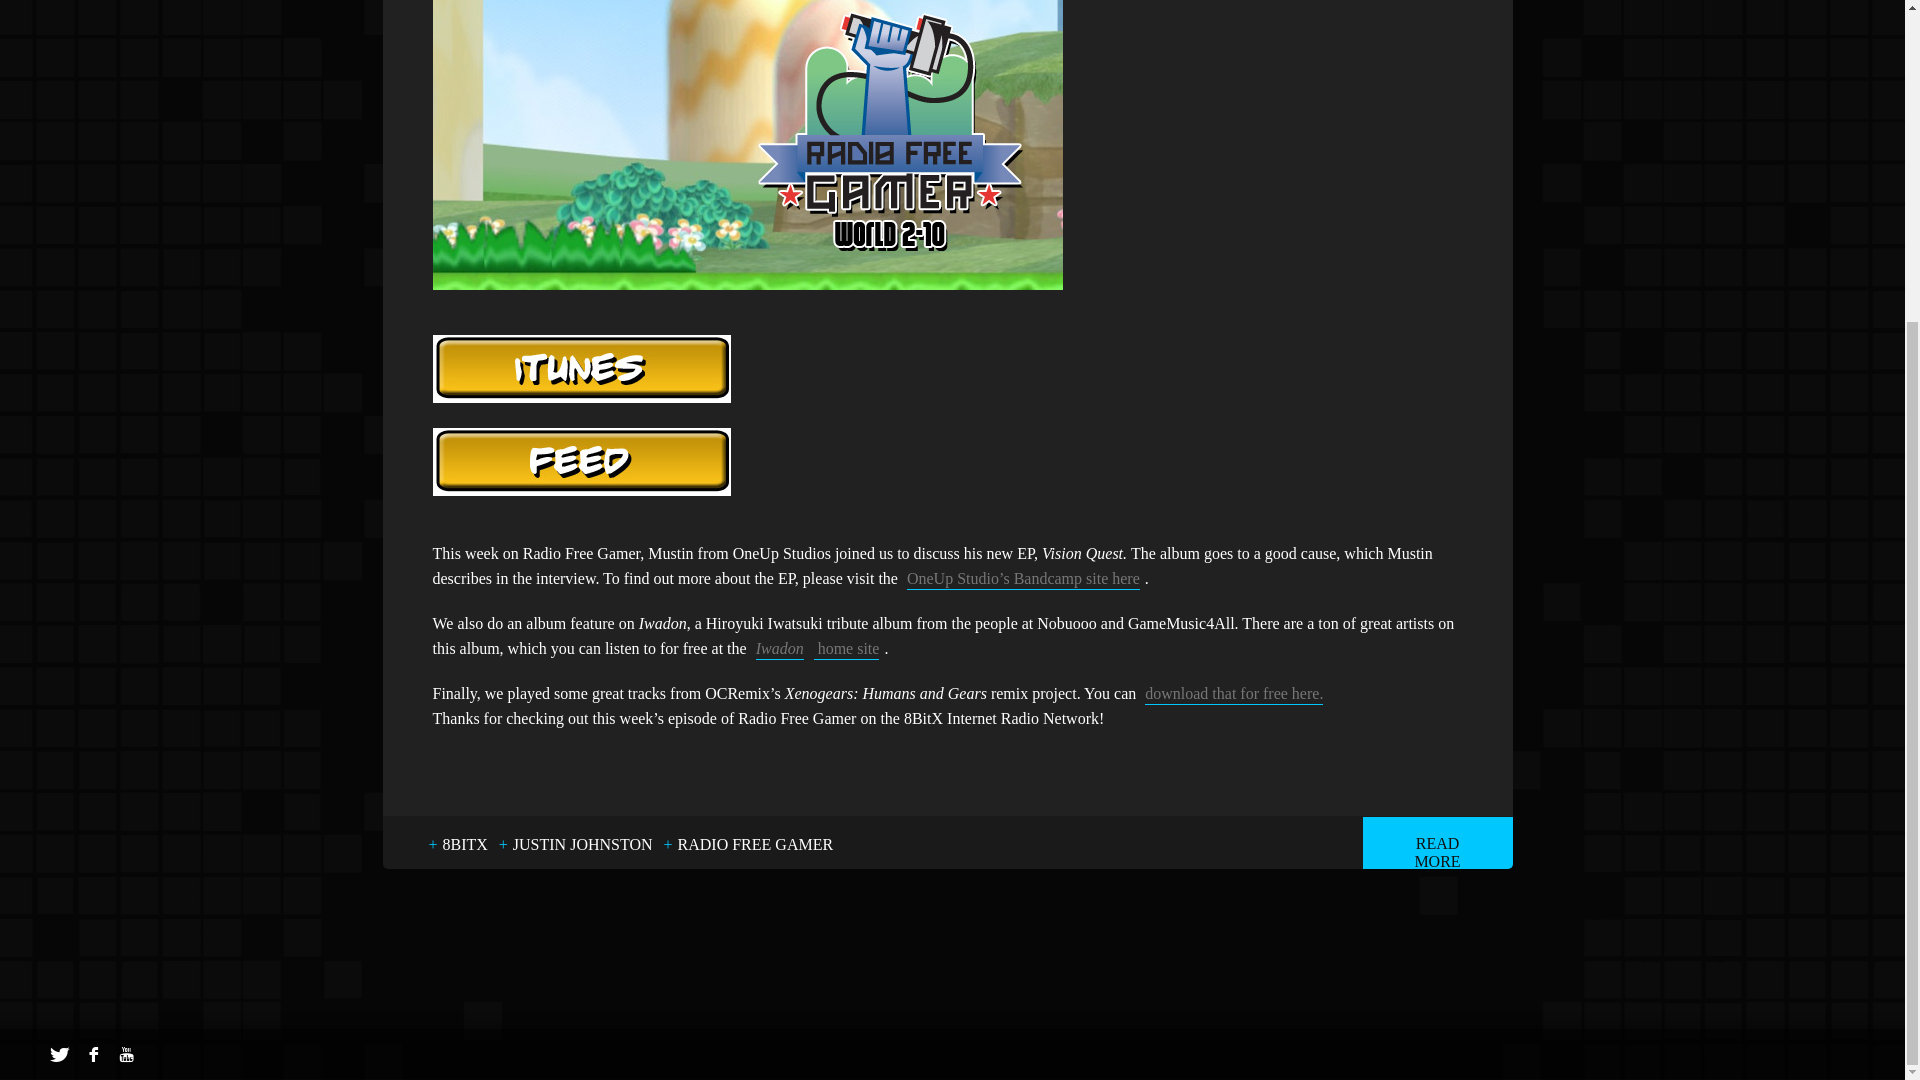 Image resolution: width=1920 pixels, height=1080 pixels. What do you see at coordinates (580, 368) in the screenshot?
I see `itunes-button` at bounding box center [580, 368].